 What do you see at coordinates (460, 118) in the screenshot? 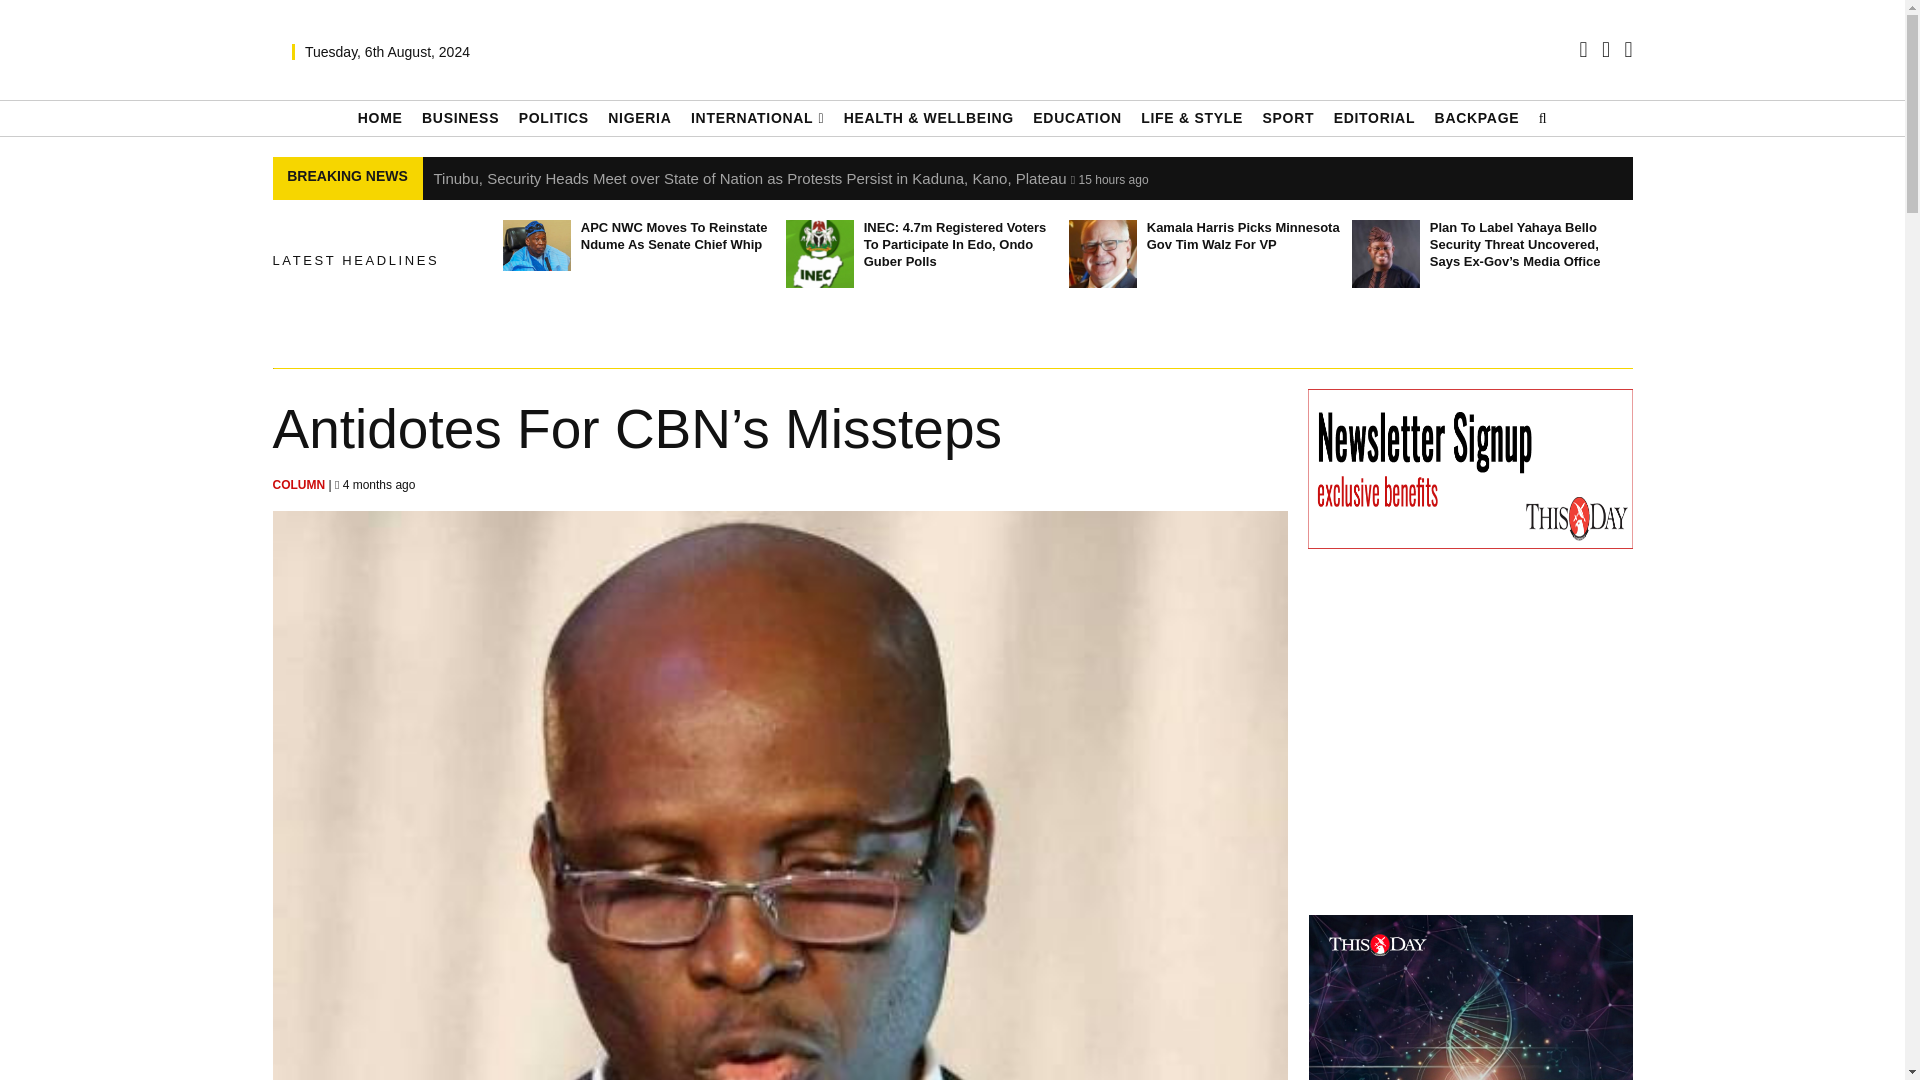
I see `BUSINESS` at bounding box center [460, 118].